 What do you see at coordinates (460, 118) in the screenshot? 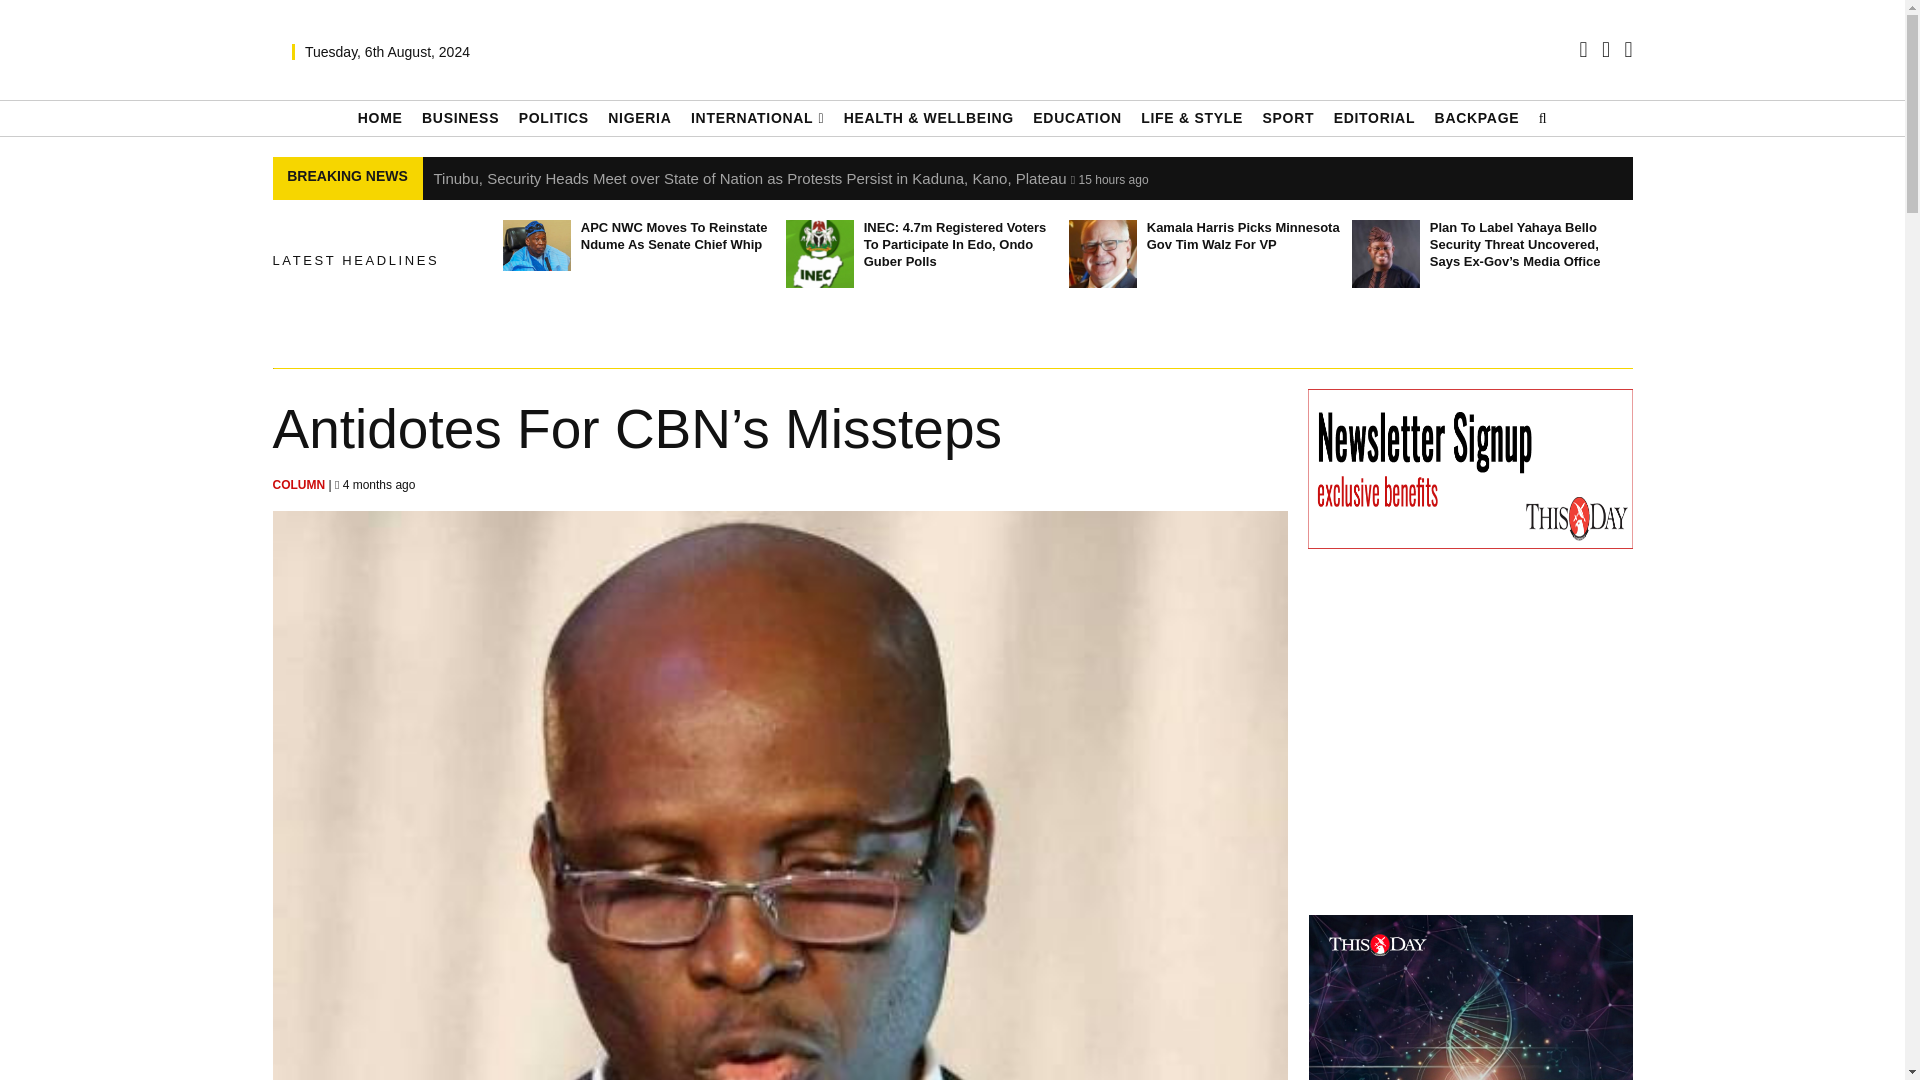
I see `BUSINESS` at bounding box center [460, 118].